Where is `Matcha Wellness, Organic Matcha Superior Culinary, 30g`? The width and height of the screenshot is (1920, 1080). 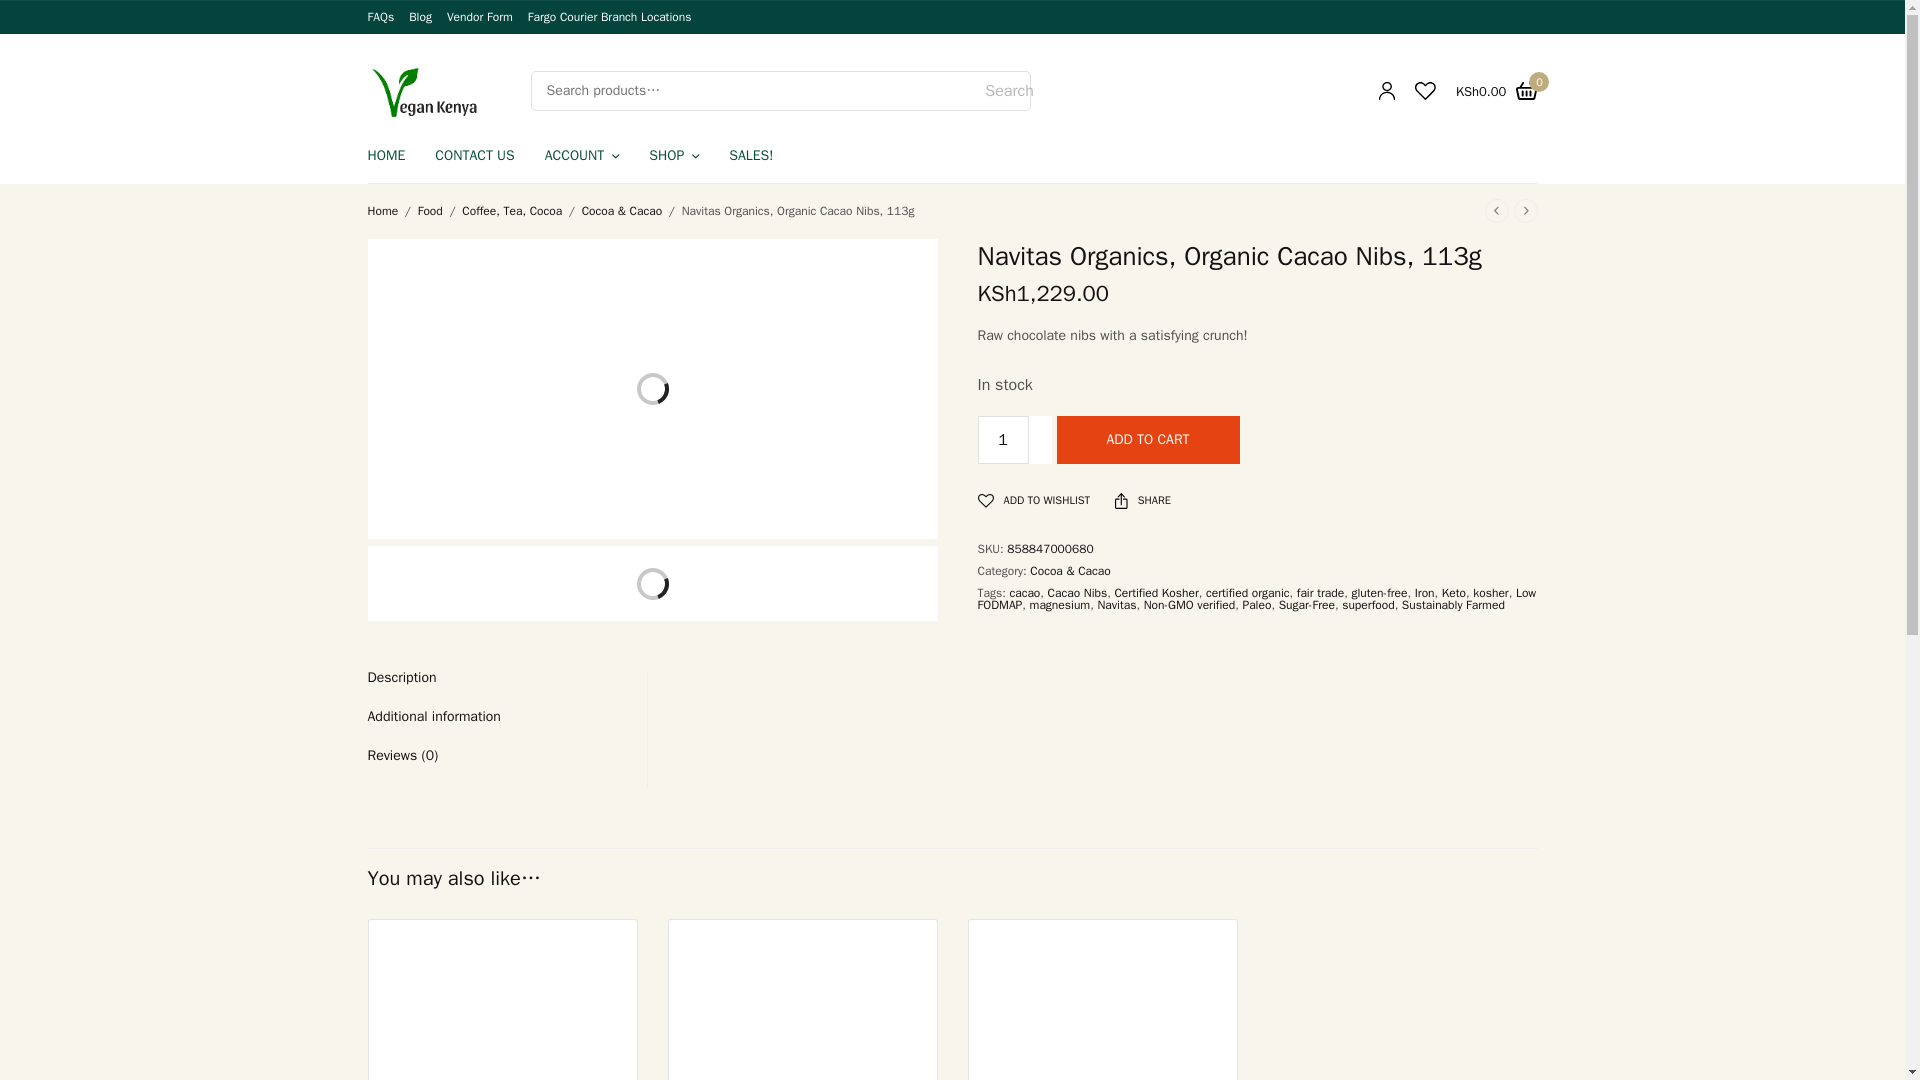 Matcha Wellness, Organic Matcha Superior Culinary, 30g is located at coordinates (502, 1000).